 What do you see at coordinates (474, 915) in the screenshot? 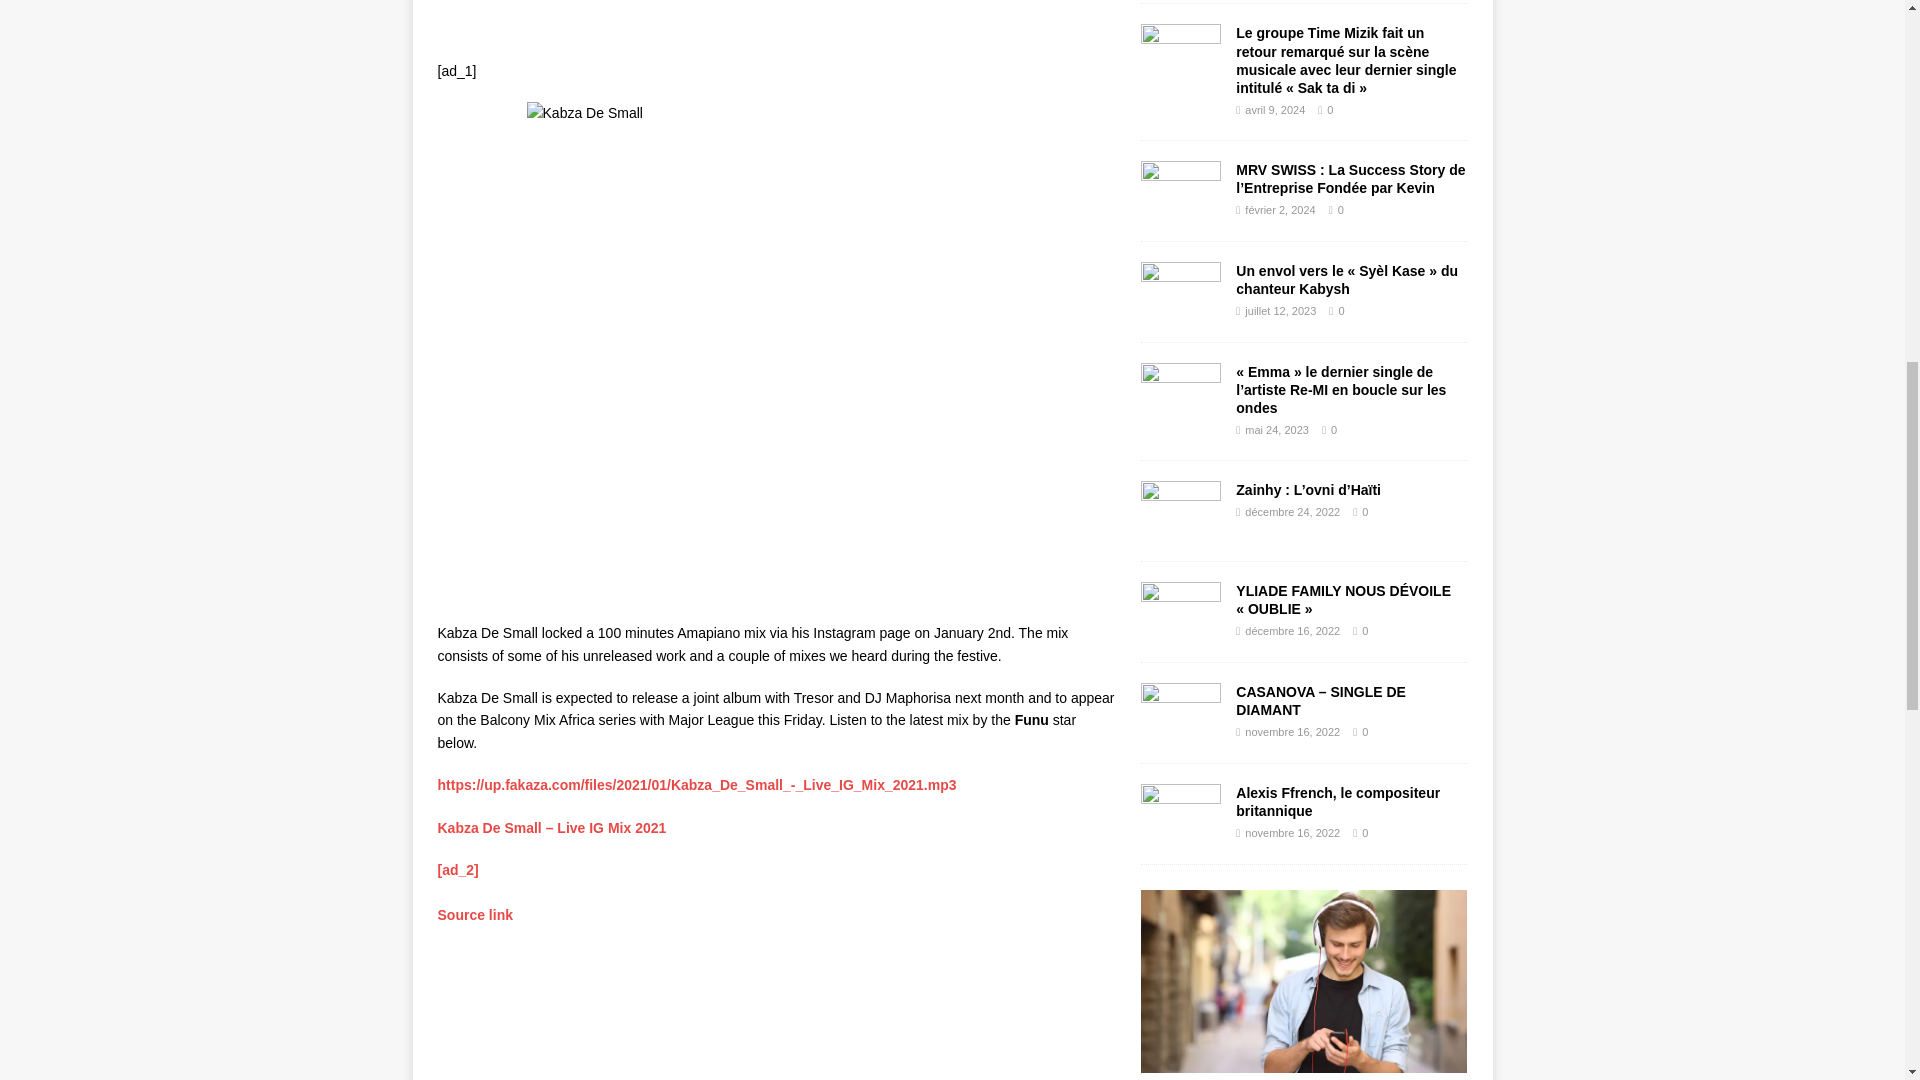
I see `Source link` at bounding box center [474, 915].